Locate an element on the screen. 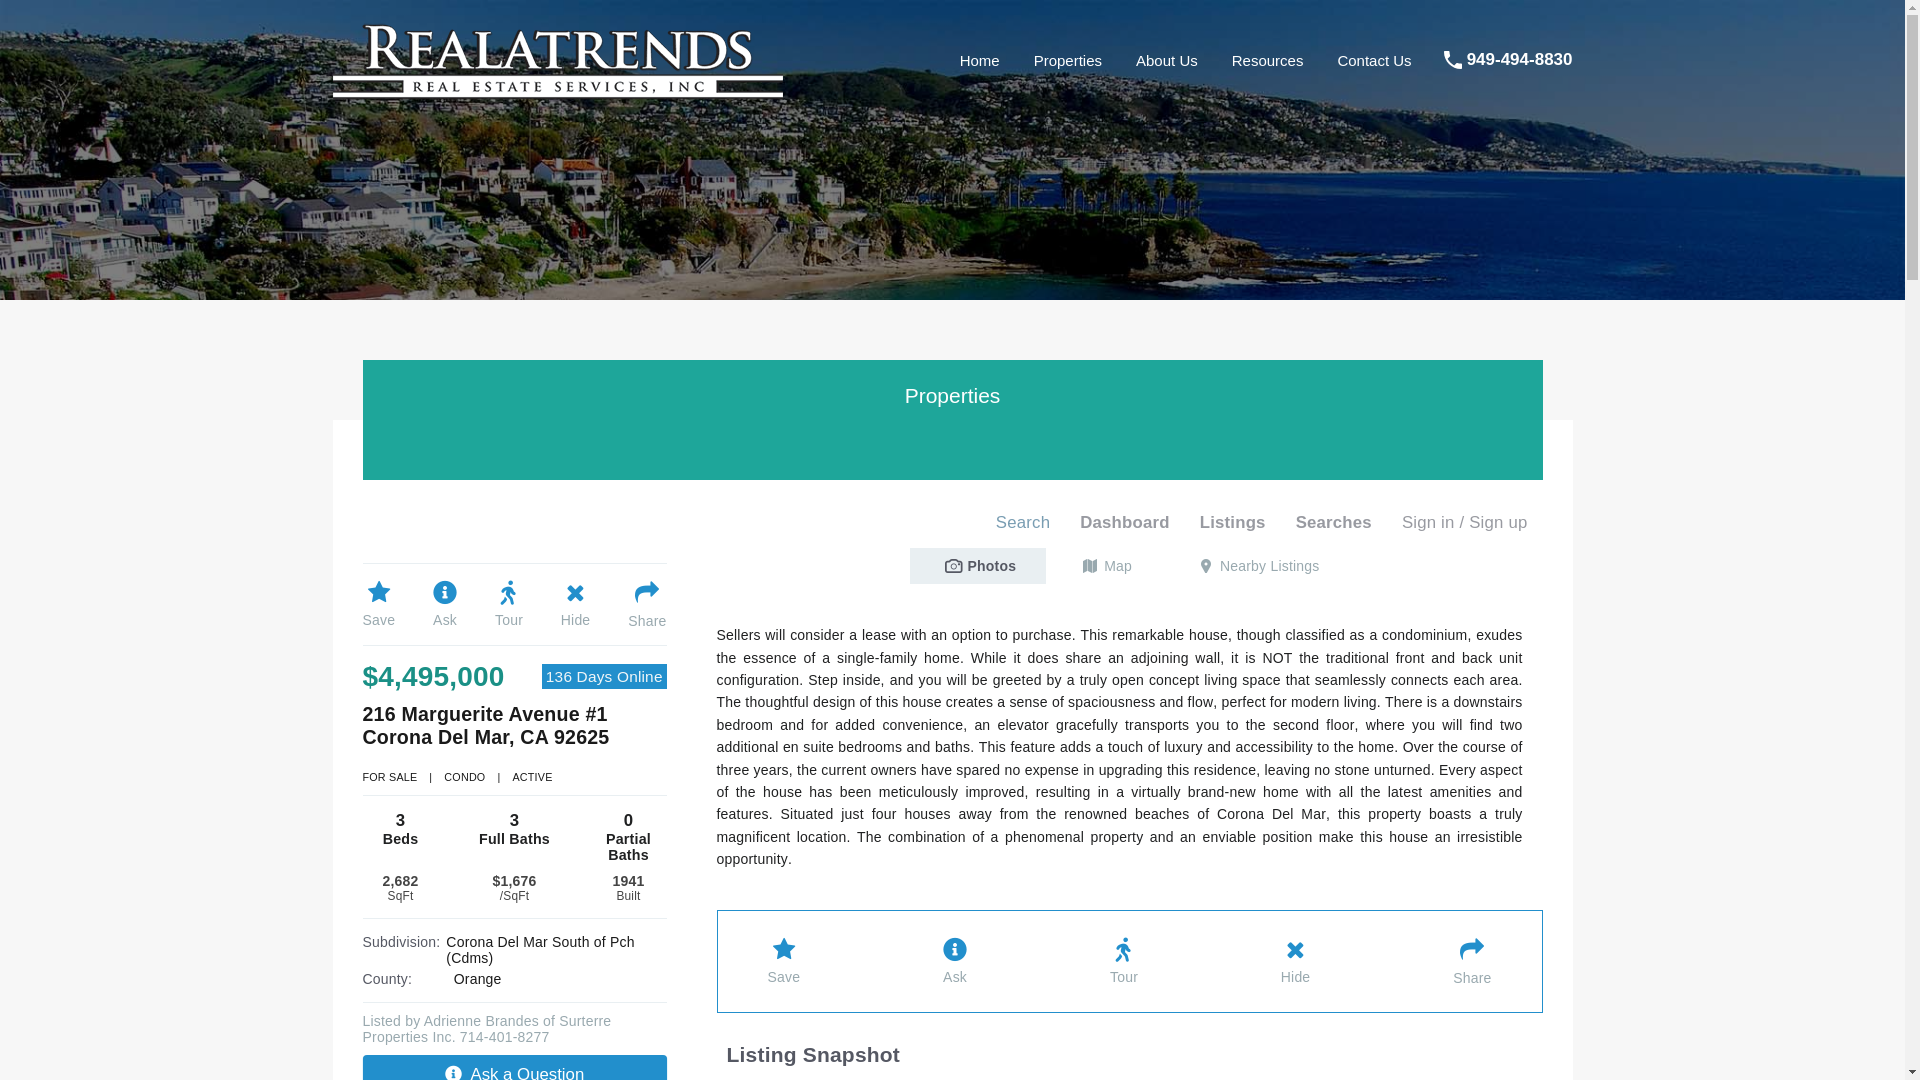 Image resolution: width=1920 pixels, height=1080 pixels. Properties is located at coordinates (1068, 60).